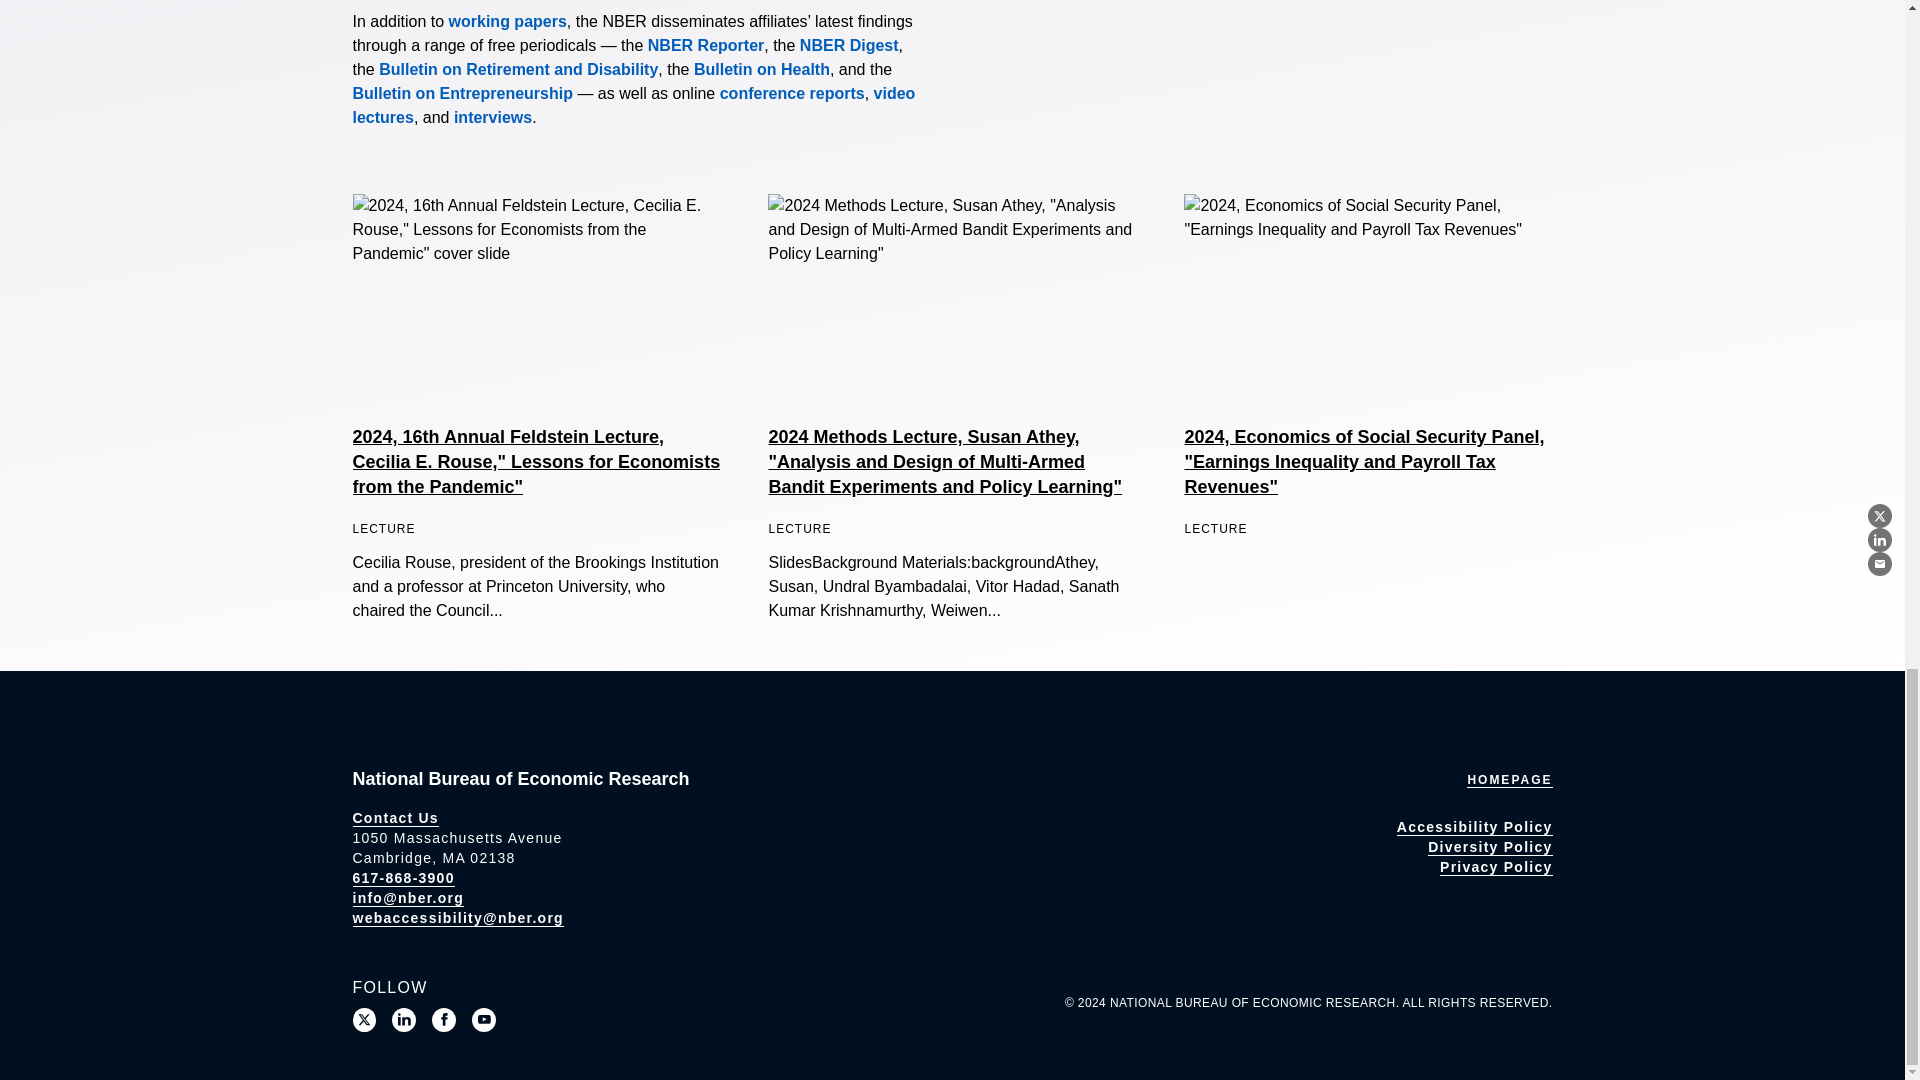 The width and height of the screenshot is (1920, 1080). I want to click on Working Papers, so click(508, 21).